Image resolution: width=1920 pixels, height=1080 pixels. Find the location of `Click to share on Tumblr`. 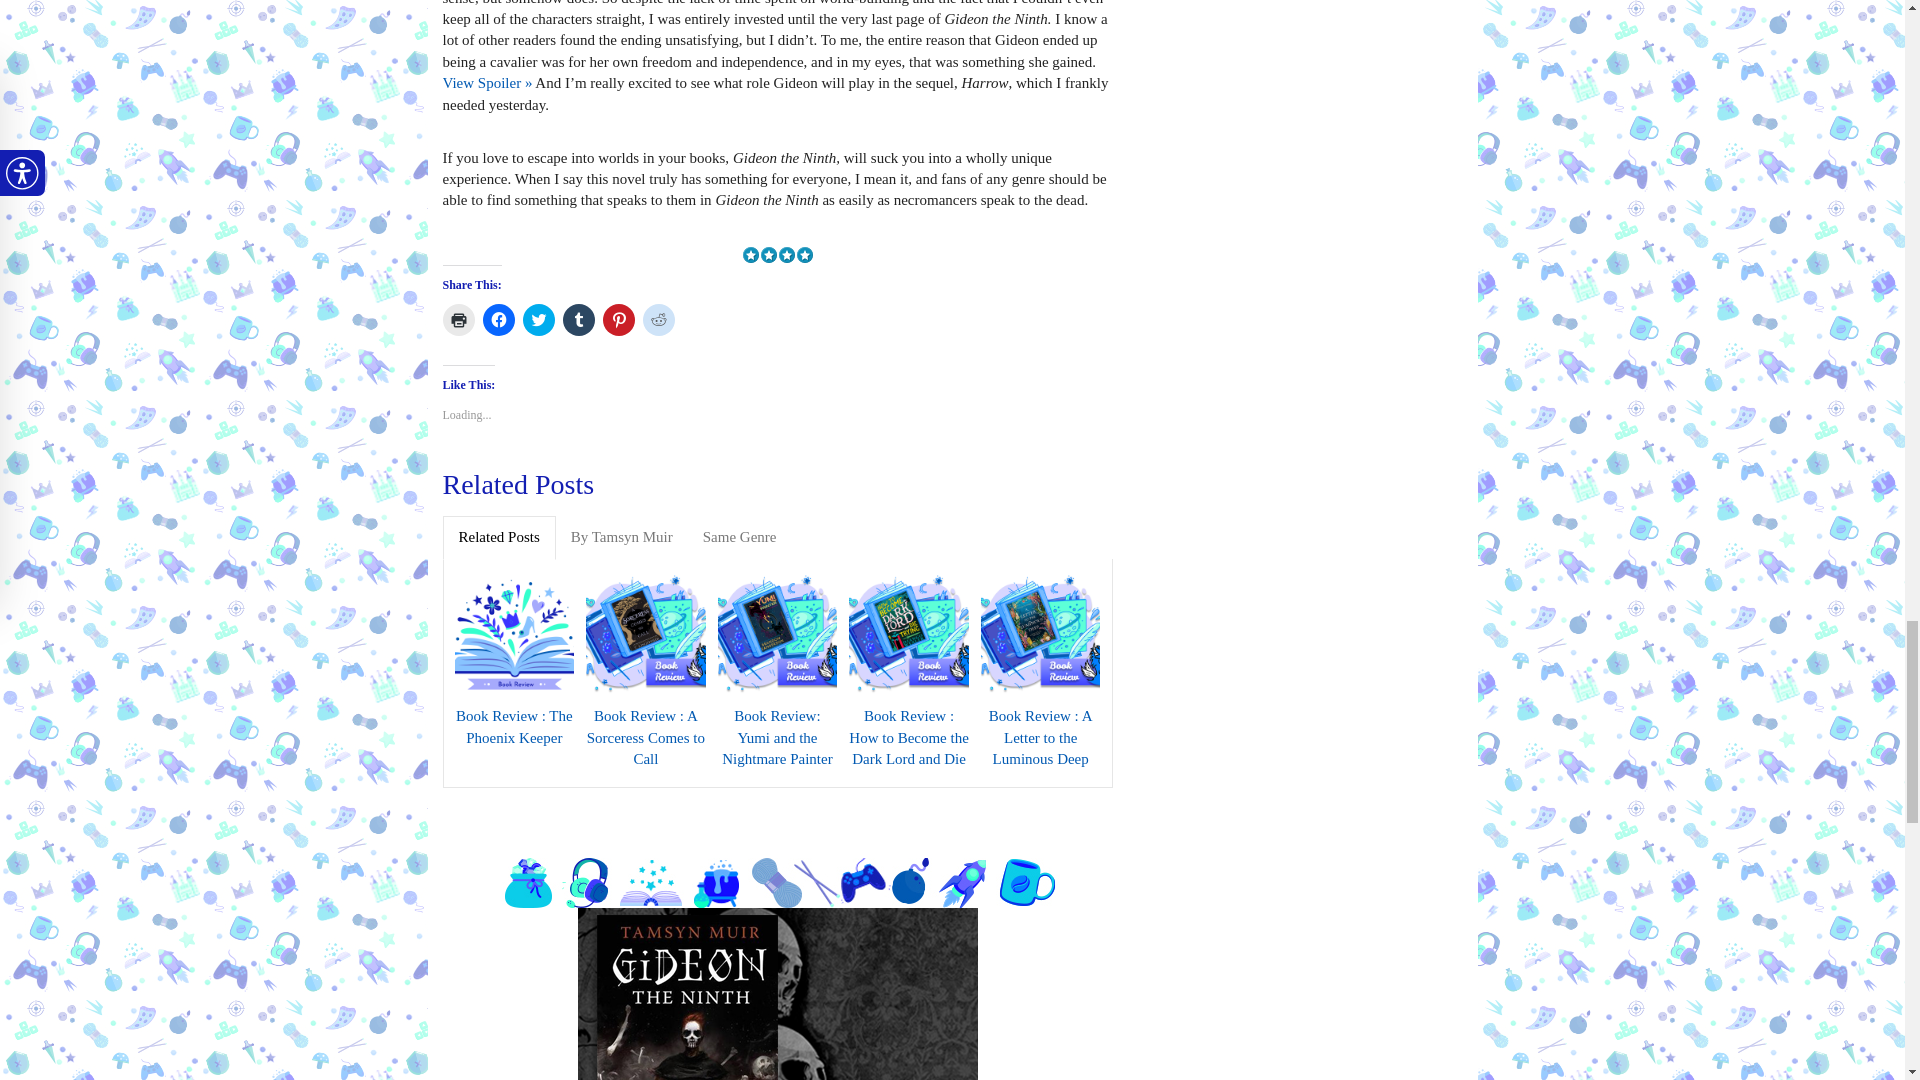

Click to share on Tumblr is located at coordinates (578, 319).